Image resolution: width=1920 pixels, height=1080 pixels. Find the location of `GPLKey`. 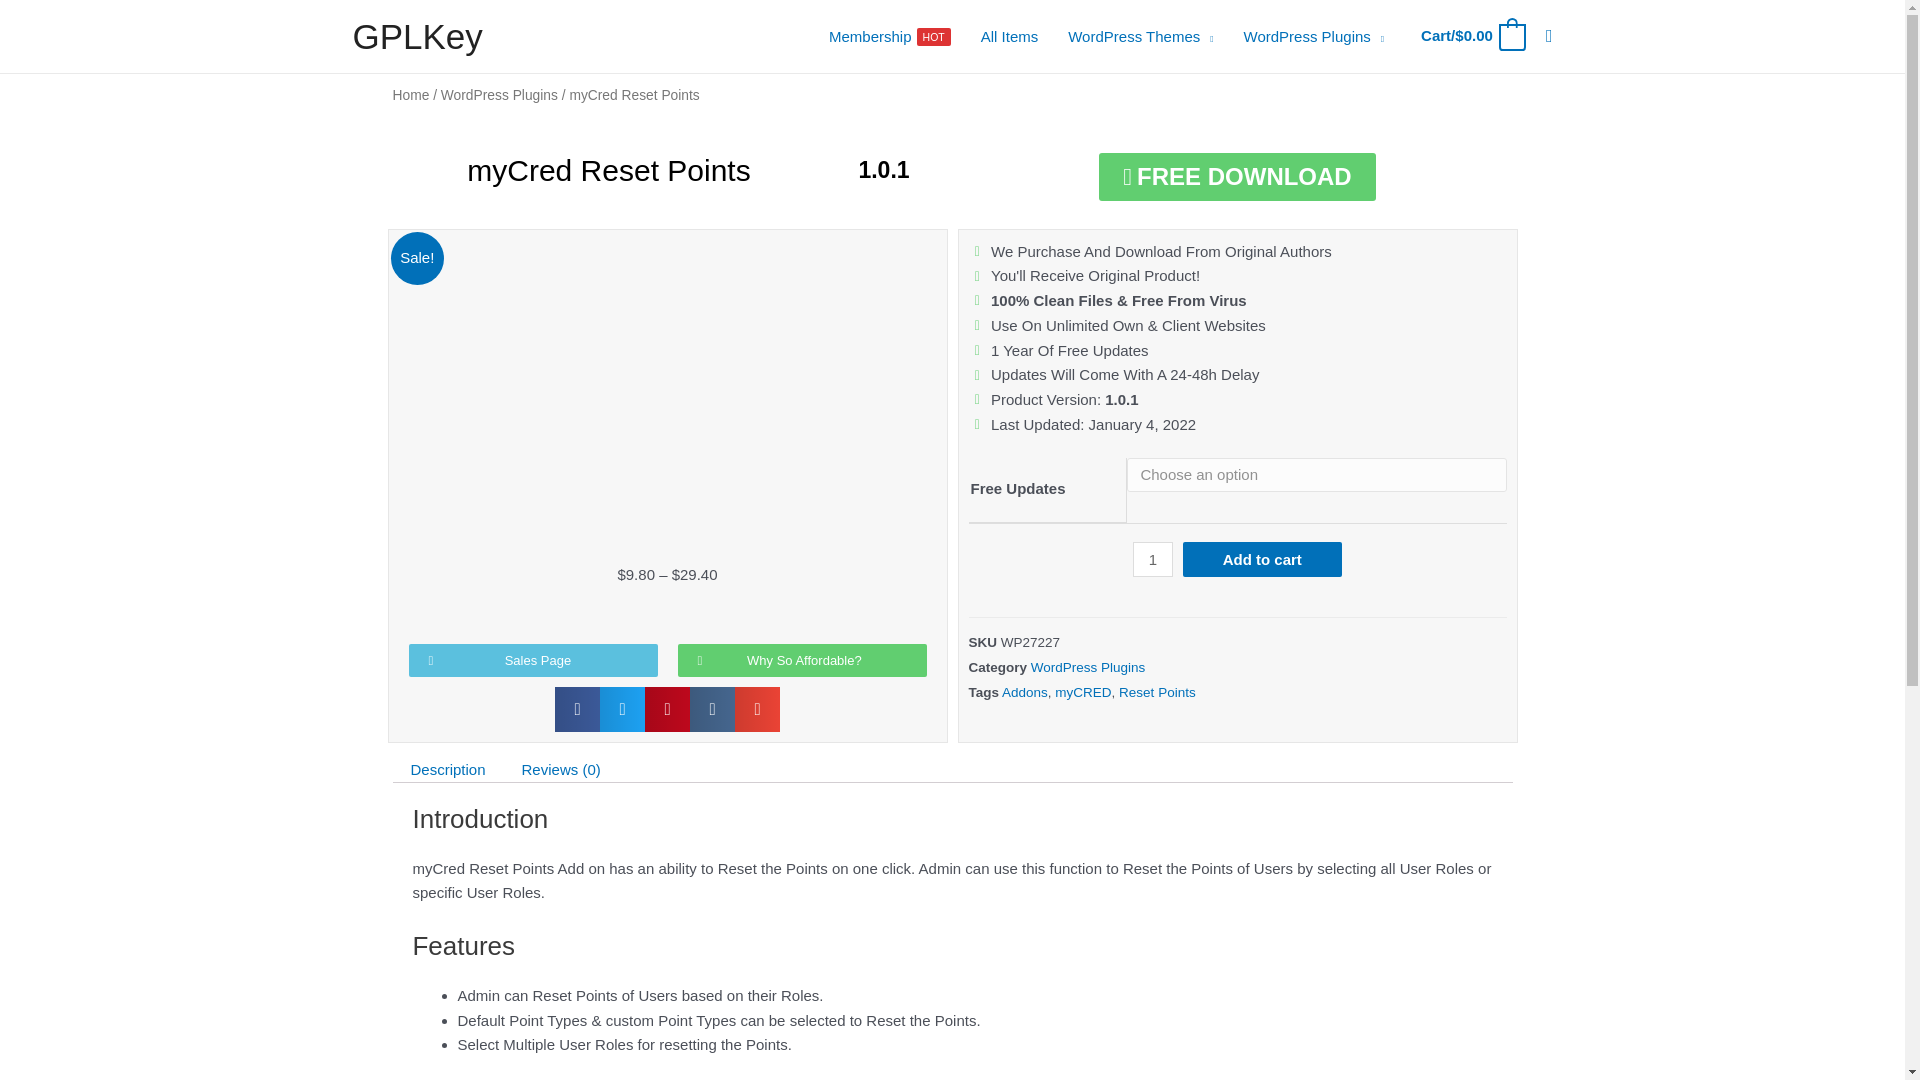

GPLKey is located at coordinates (416, 36).